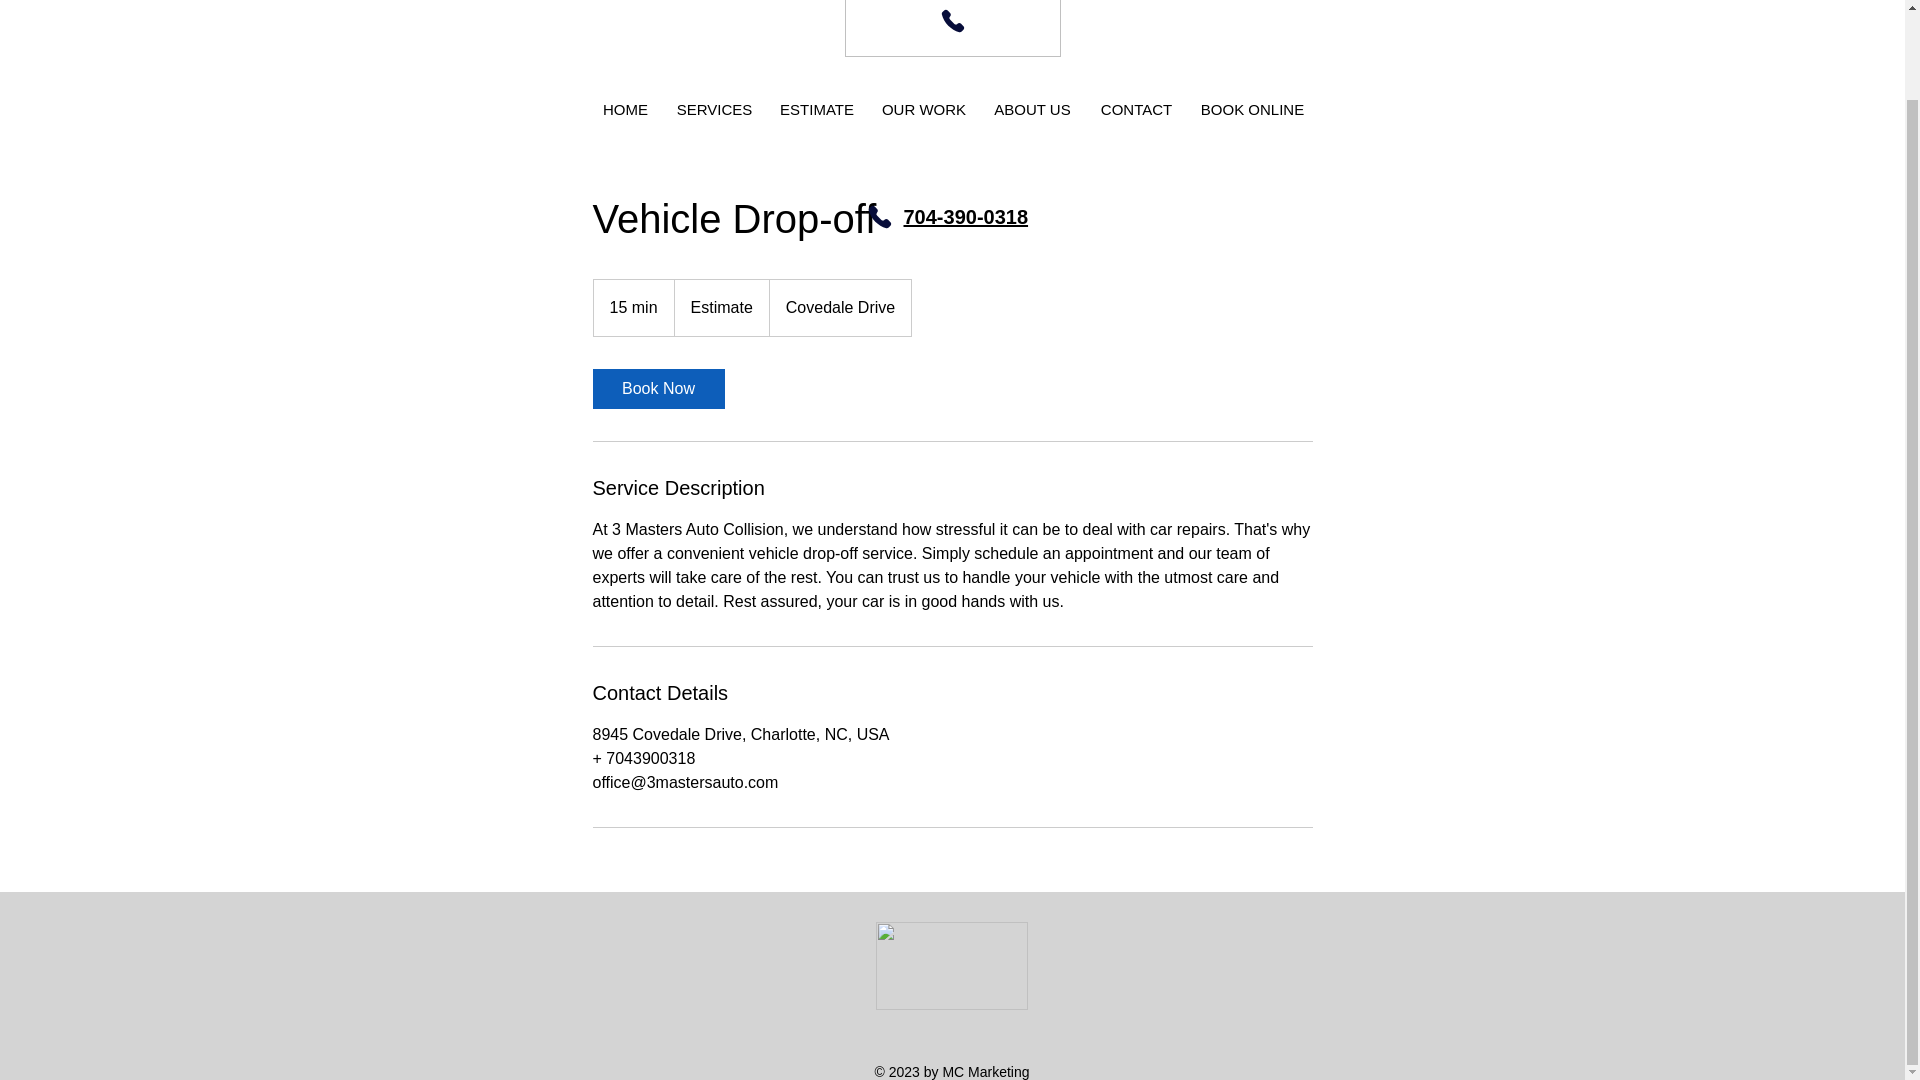  Describe the element at coordinates (966, 216) in the screenshot. I see `704-390-0318` at that location.